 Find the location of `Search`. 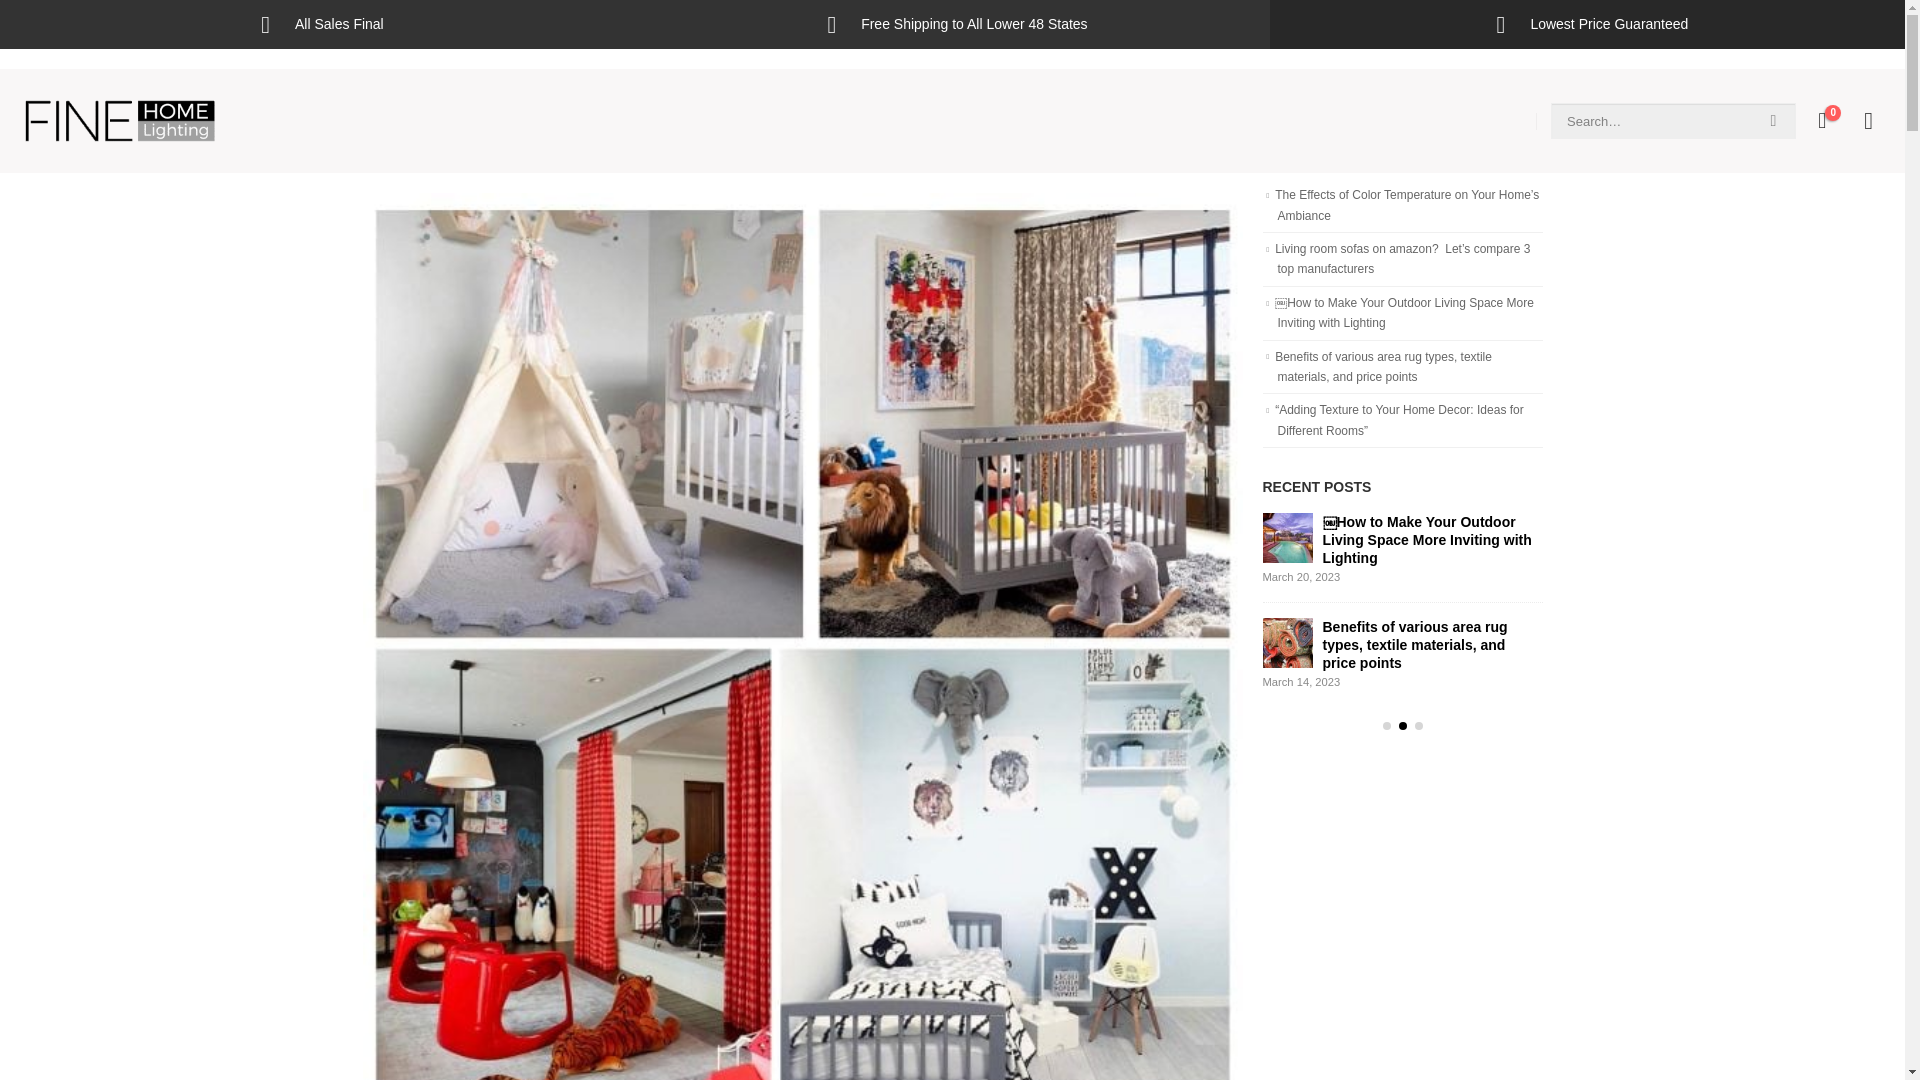

Search is located at coordinates (1773, 120).